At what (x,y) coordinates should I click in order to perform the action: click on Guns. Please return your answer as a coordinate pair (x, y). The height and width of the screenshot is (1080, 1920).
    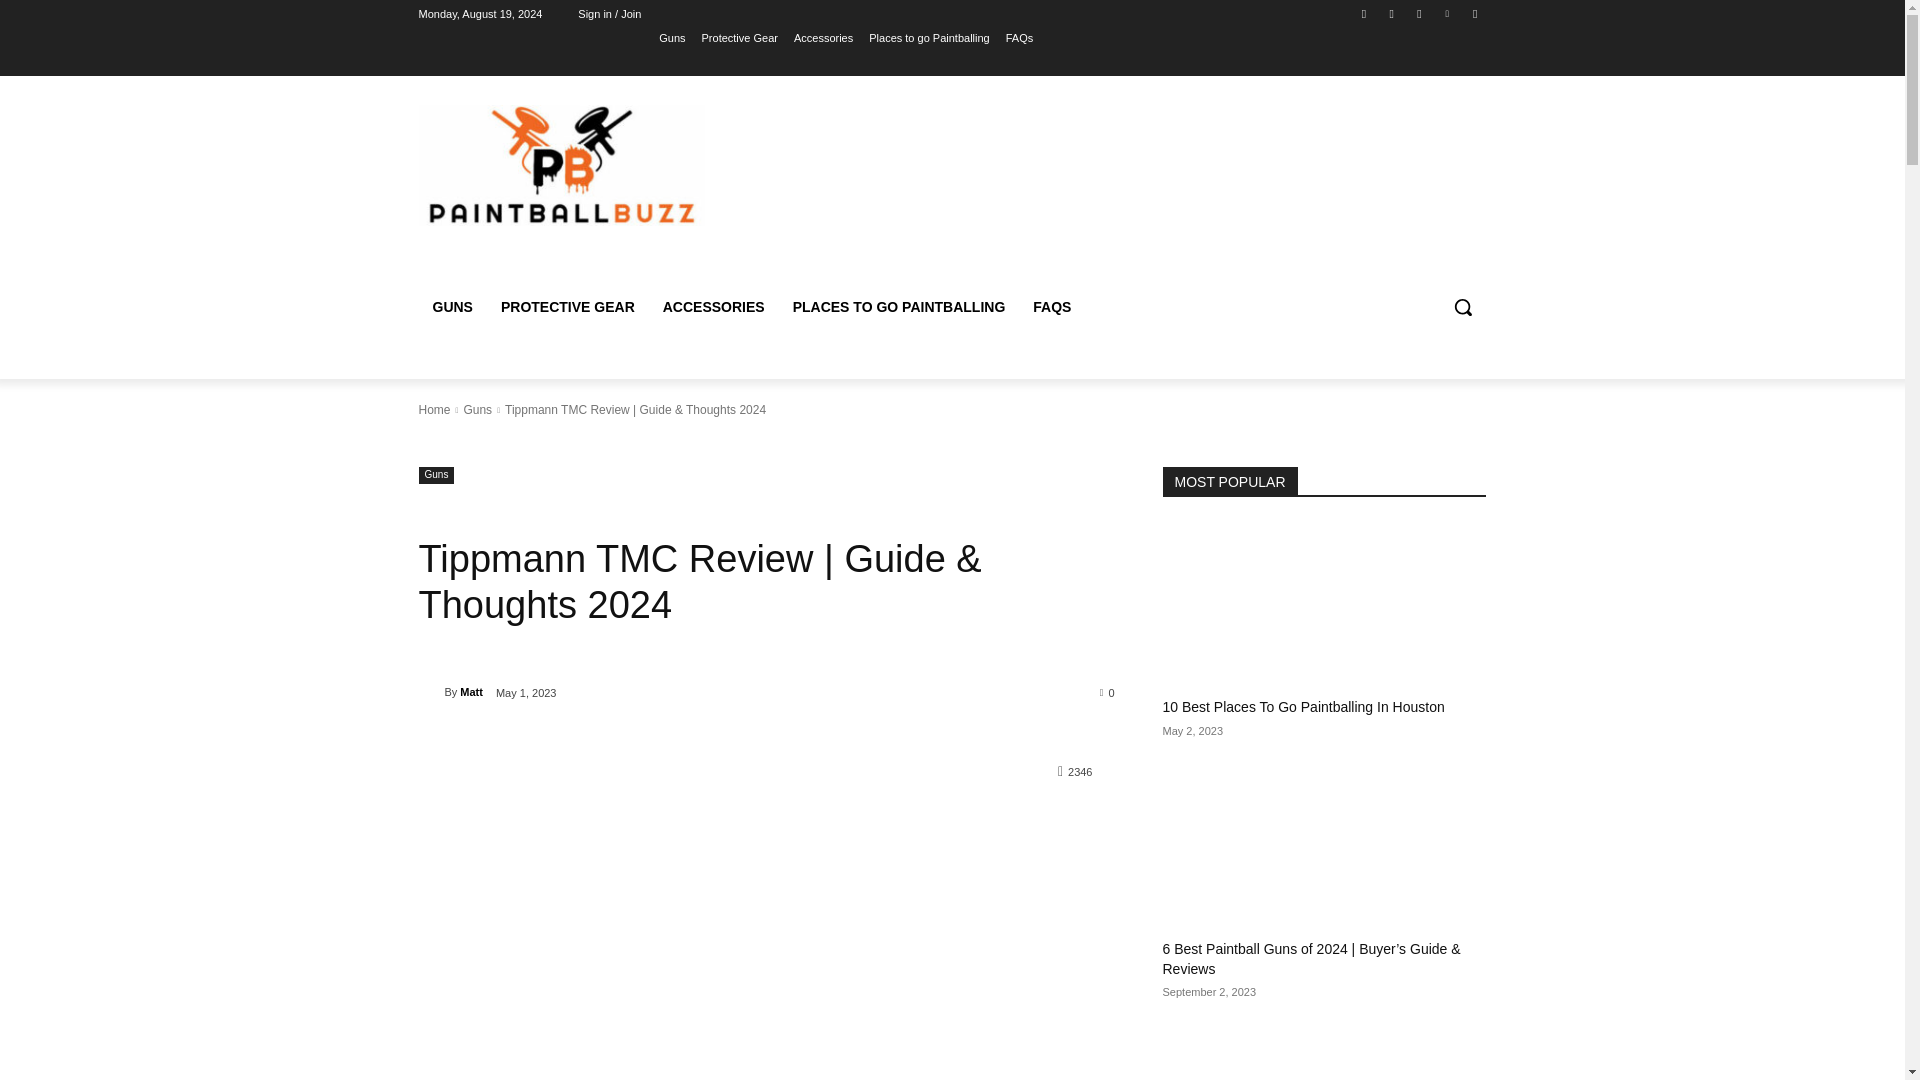
    Looking at the image, I should click on (672, 37).